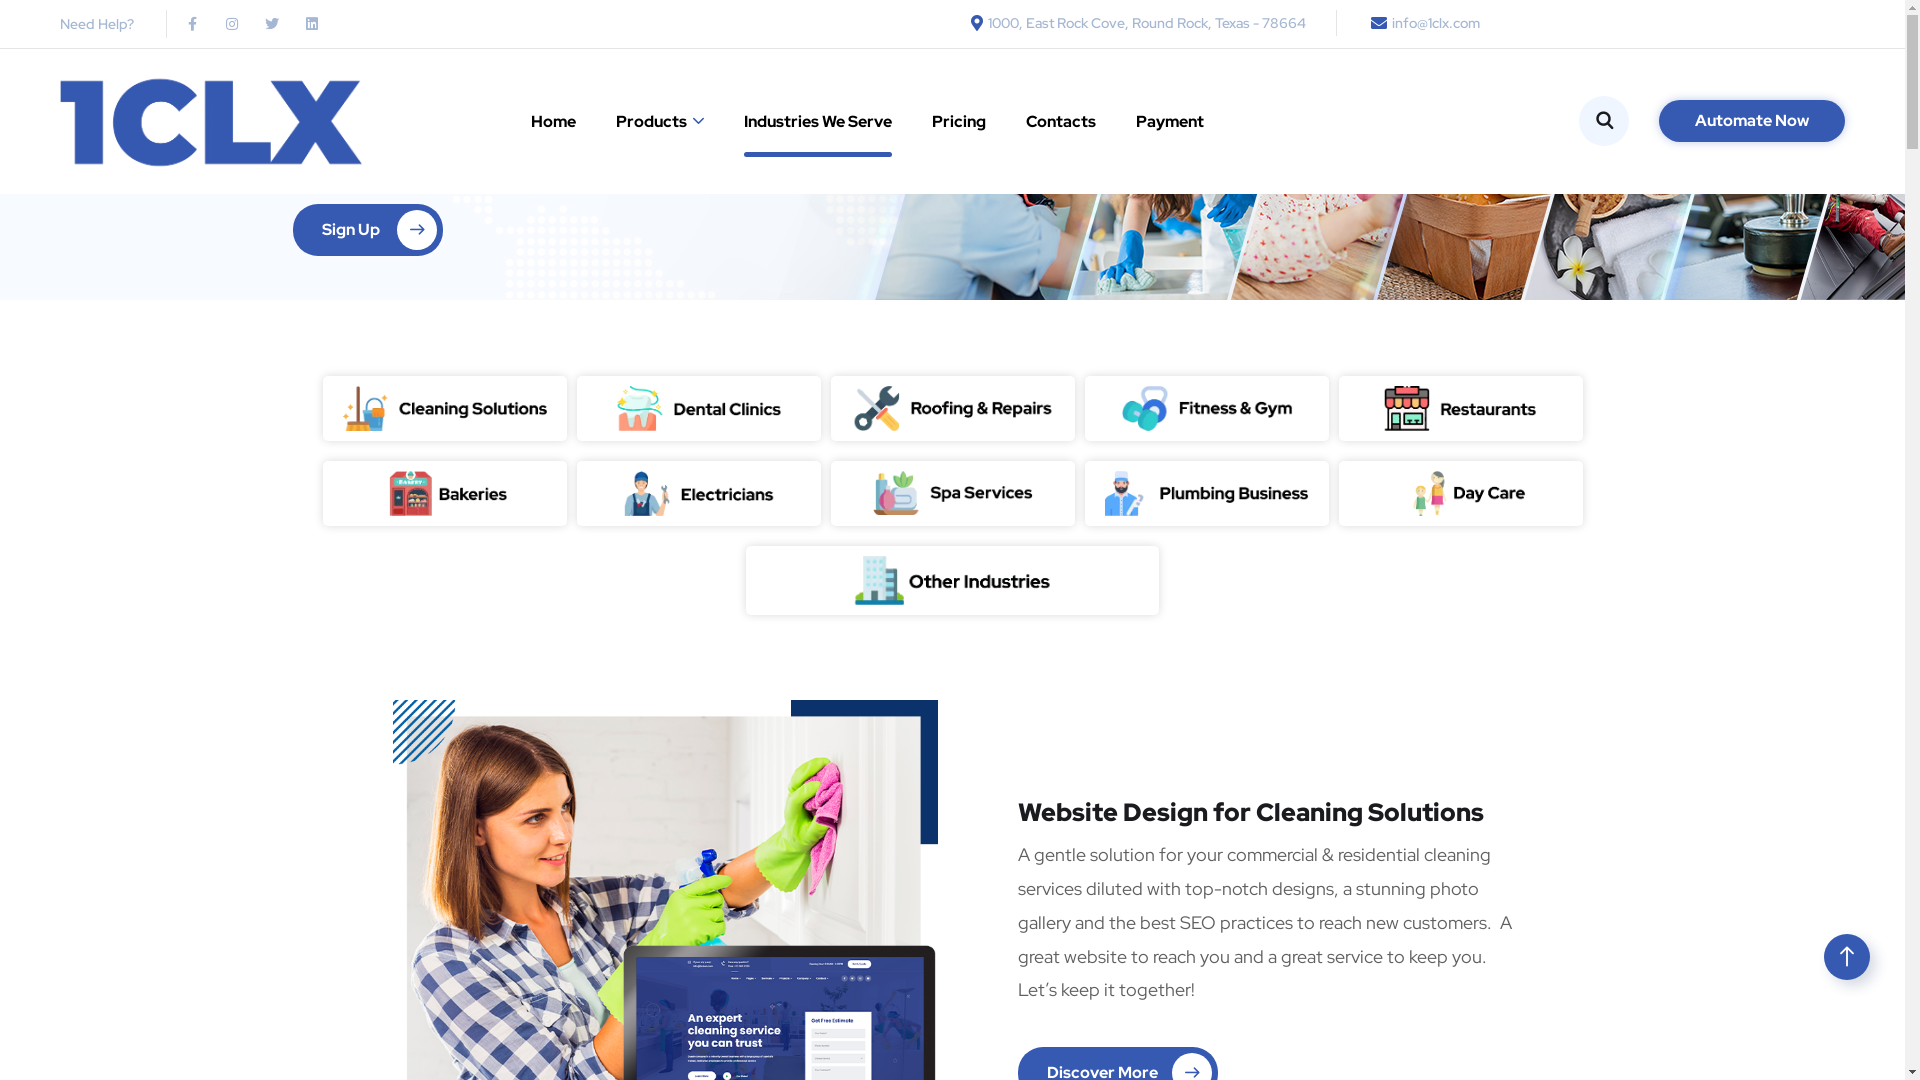  Describe the element at coordinates (1422, 23) in the screenshot. I see `info@1clx.com` at that location.